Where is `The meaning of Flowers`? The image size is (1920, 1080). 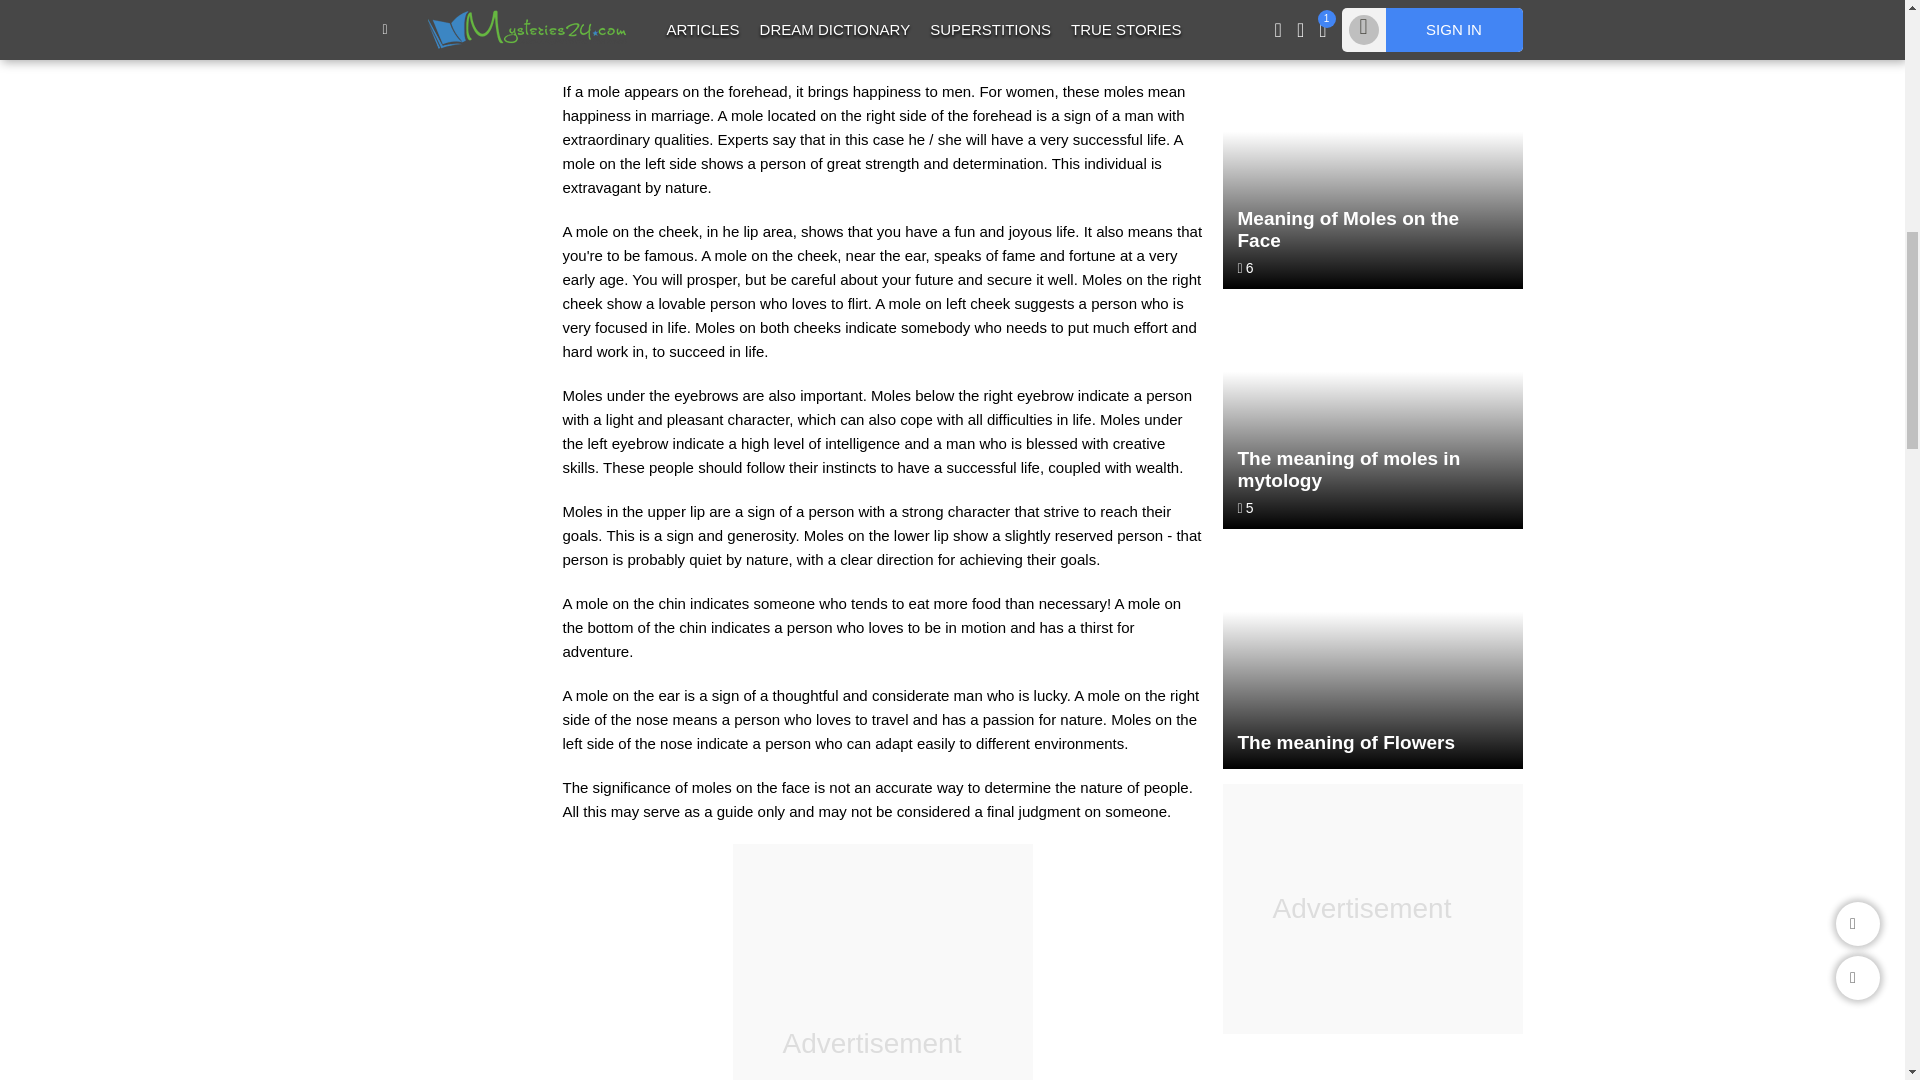
The meaning of Flowers is located at coordinates (1372, 656).